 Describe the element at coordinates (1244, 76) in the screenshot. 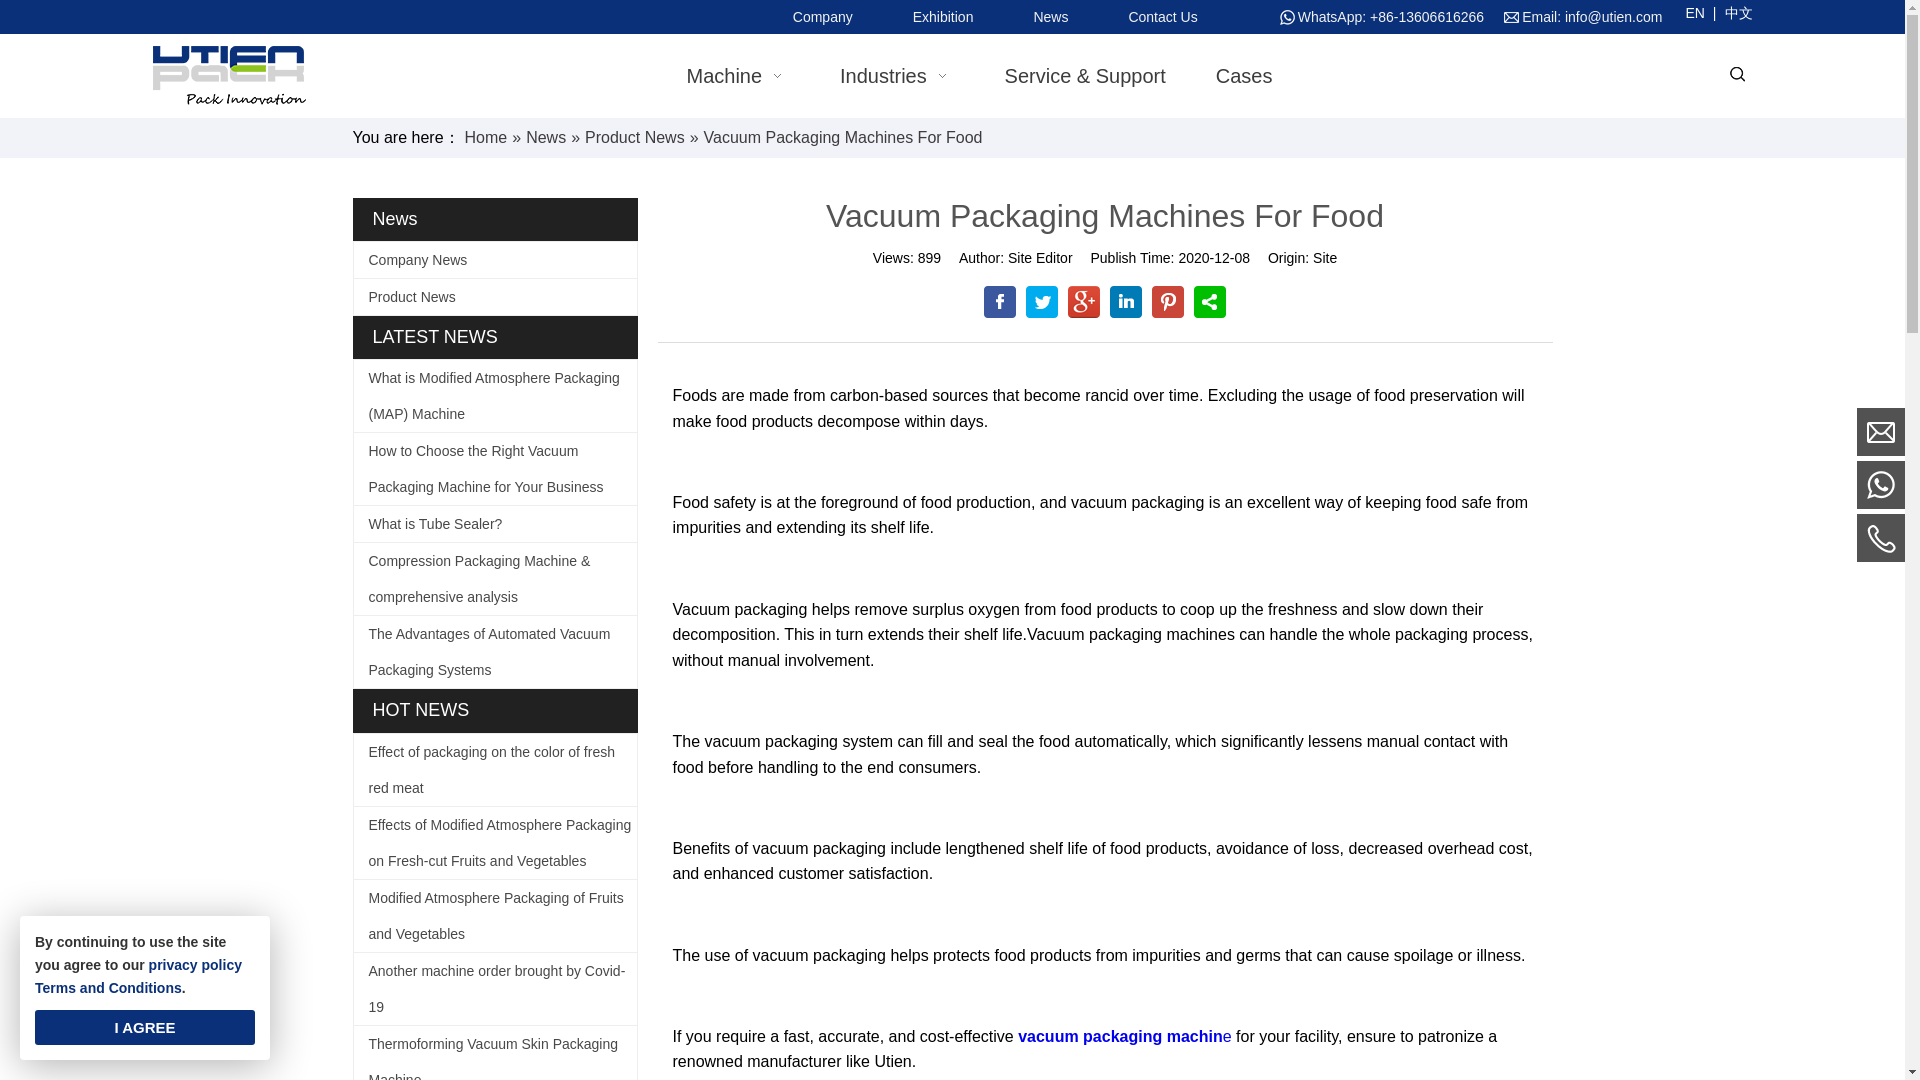

I see `Cases` at that location.